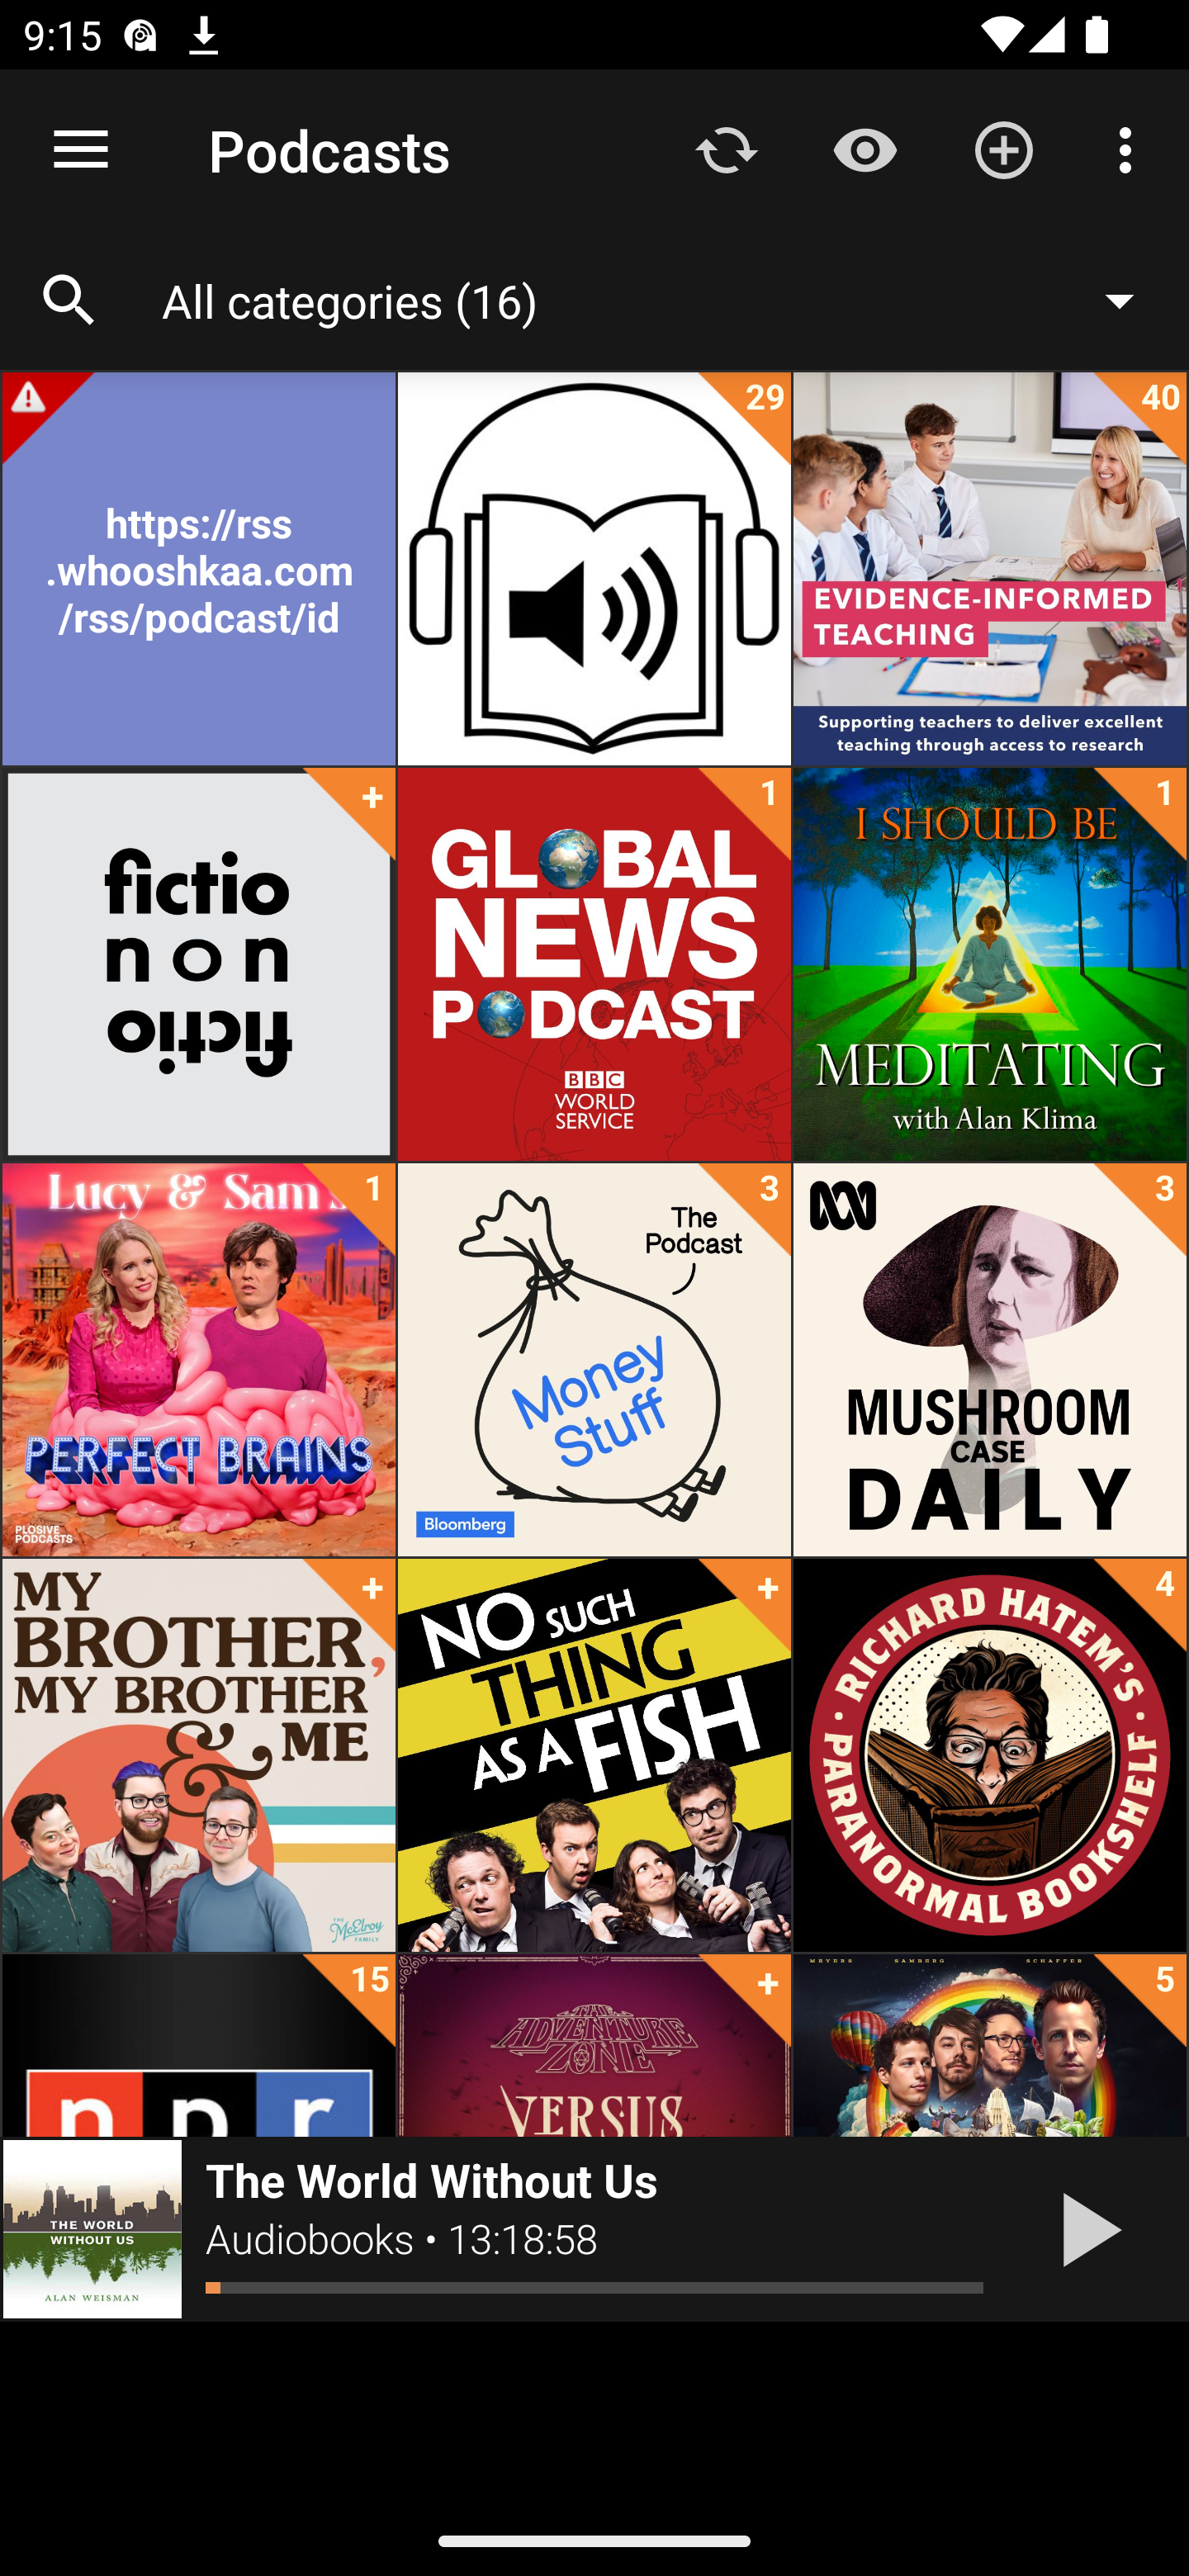 This screenshot has height=2576, width=1189. I want to click on Open navigation sidebar, so click(81, 150).